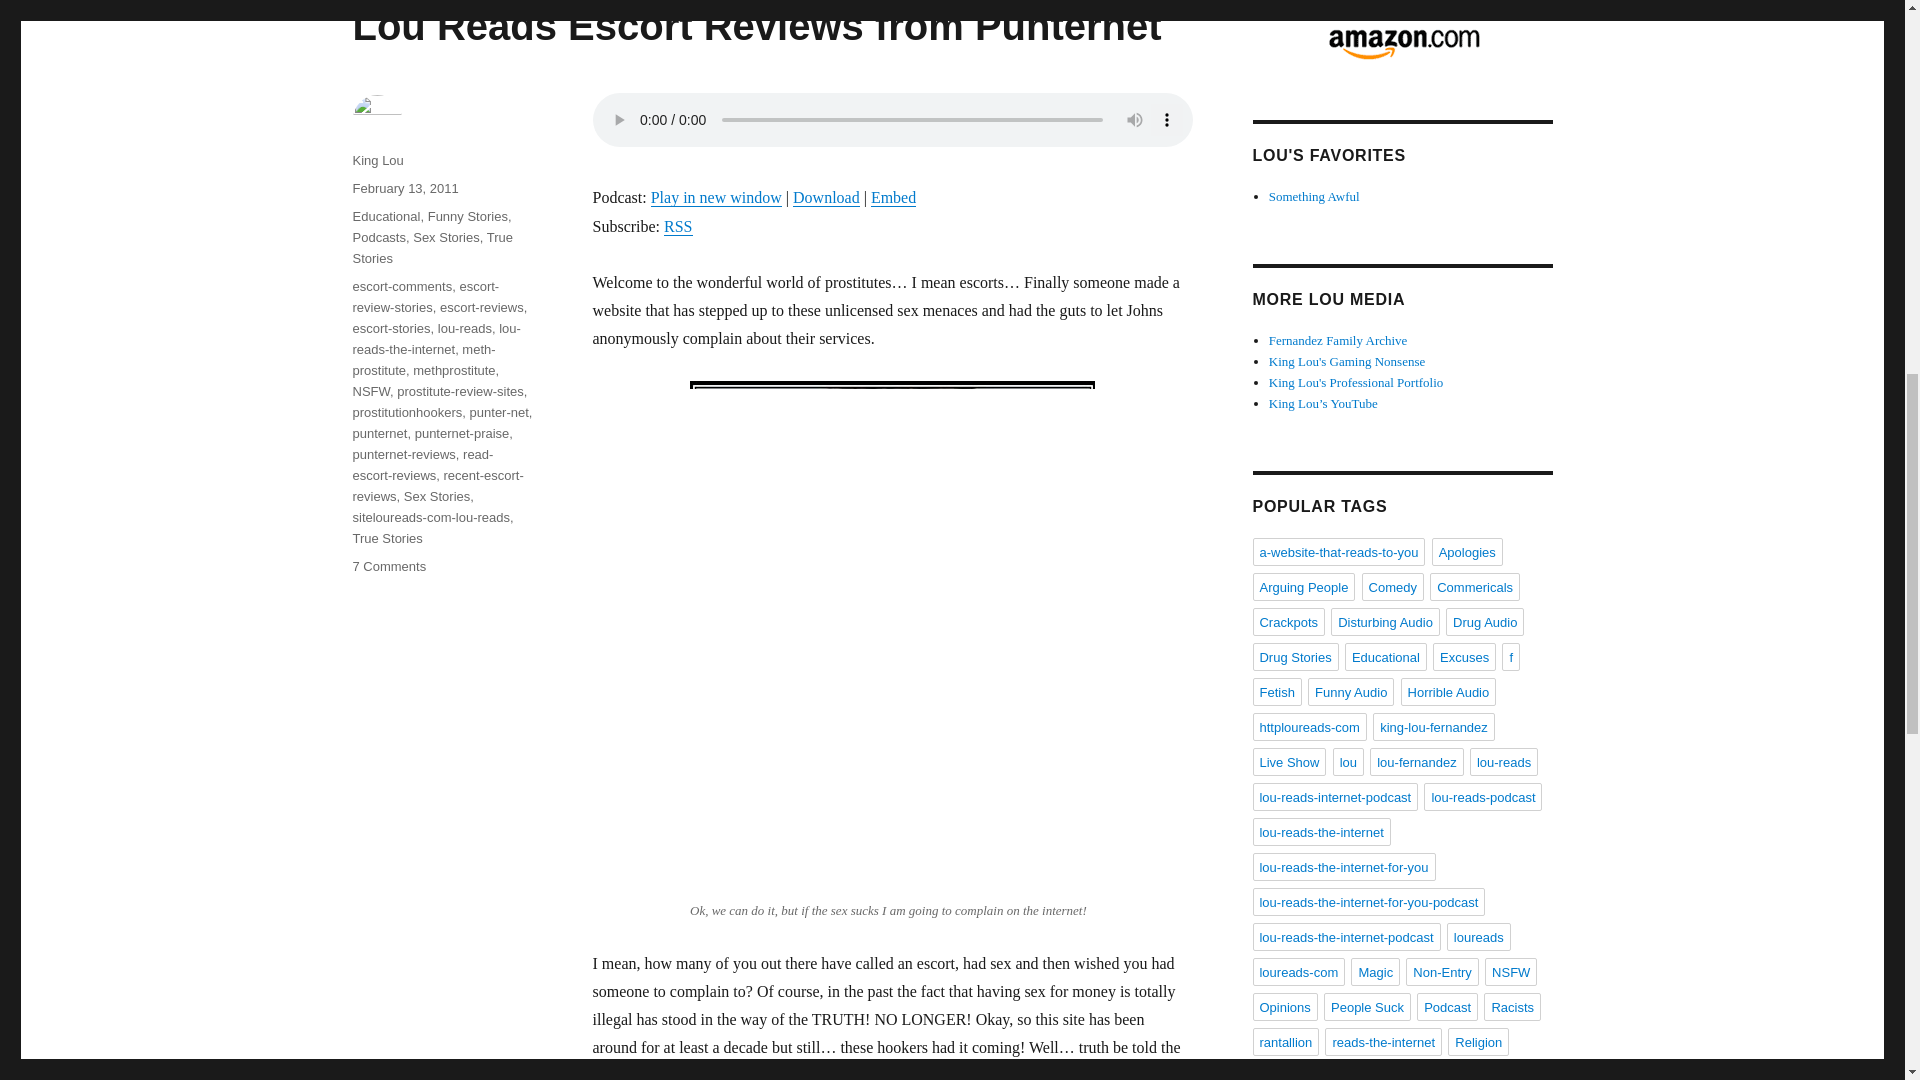 Image resolution: width=1920 pixels, height=1080 pixels. I want to click on Sex Stories, so click(436, 496).